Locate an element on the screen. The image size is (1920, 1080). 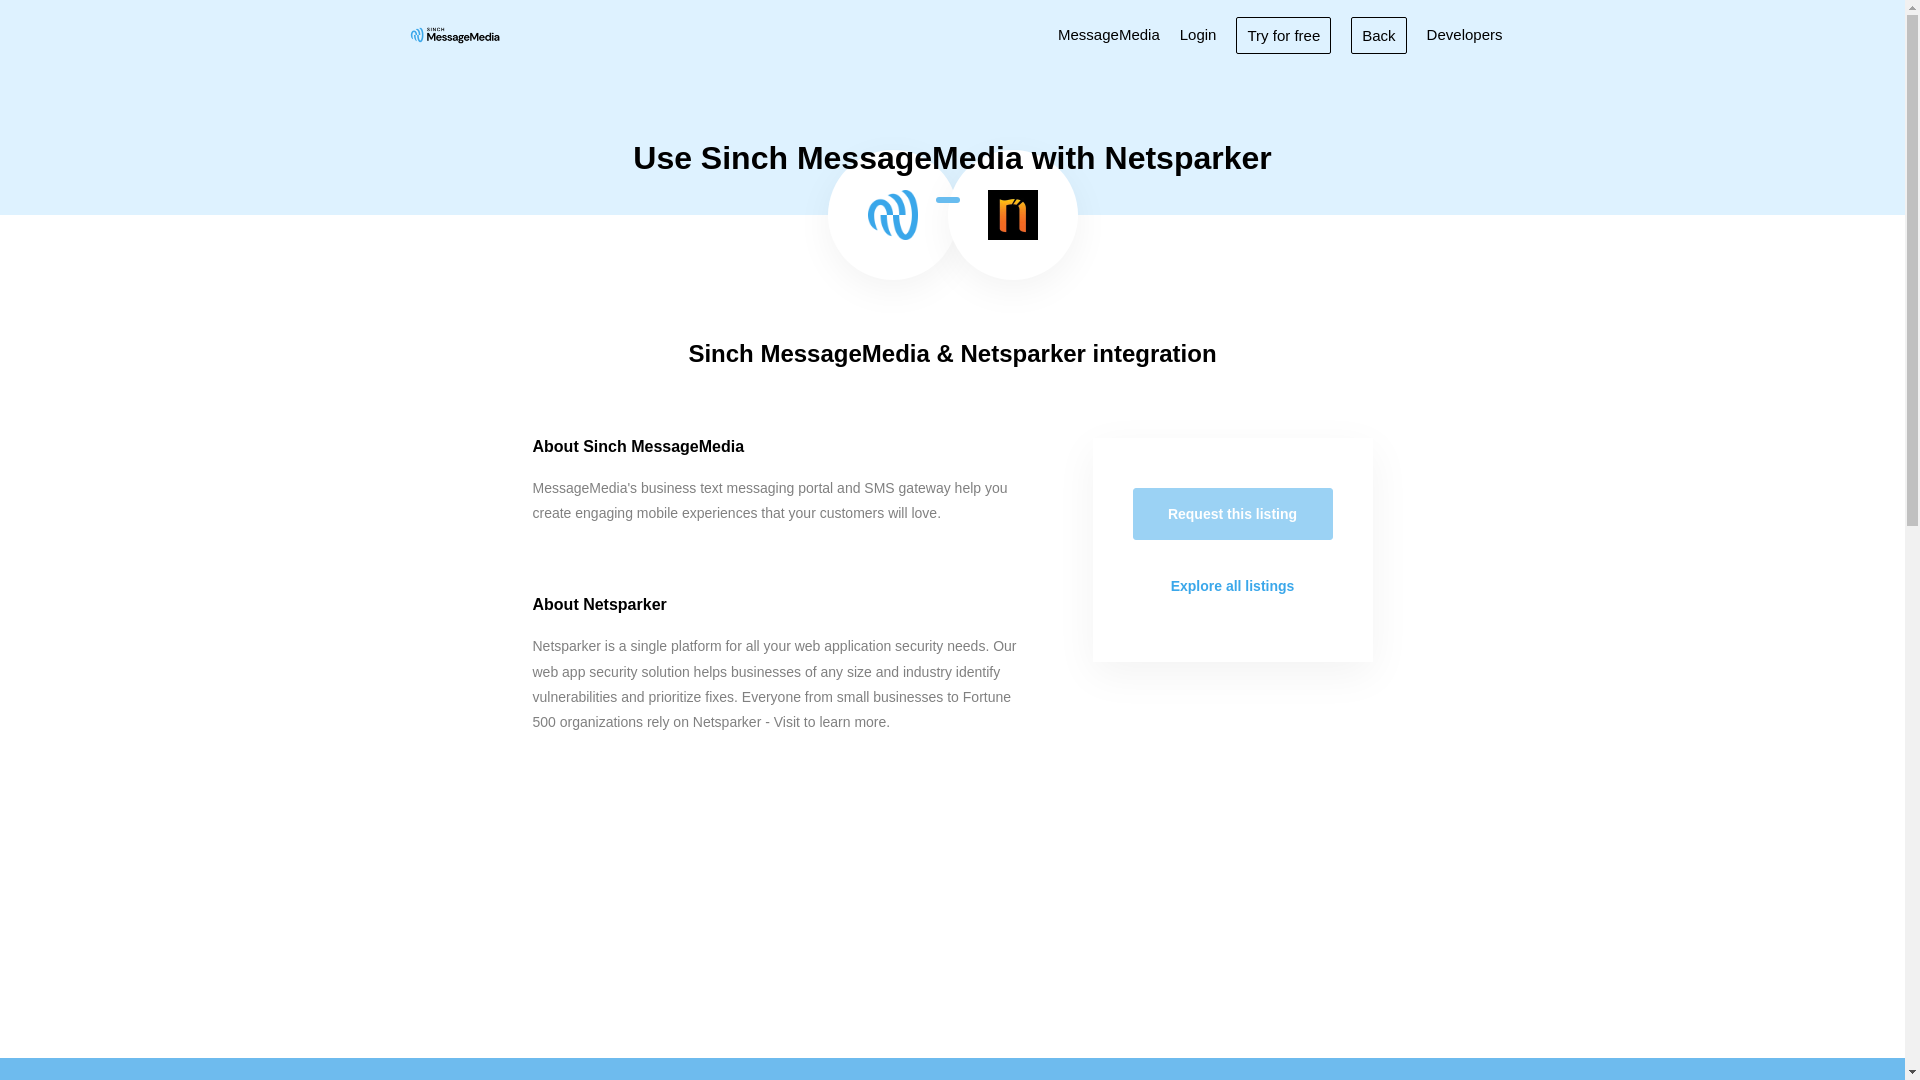
Sinch MessageMedia is located at coordinates (454, 34).